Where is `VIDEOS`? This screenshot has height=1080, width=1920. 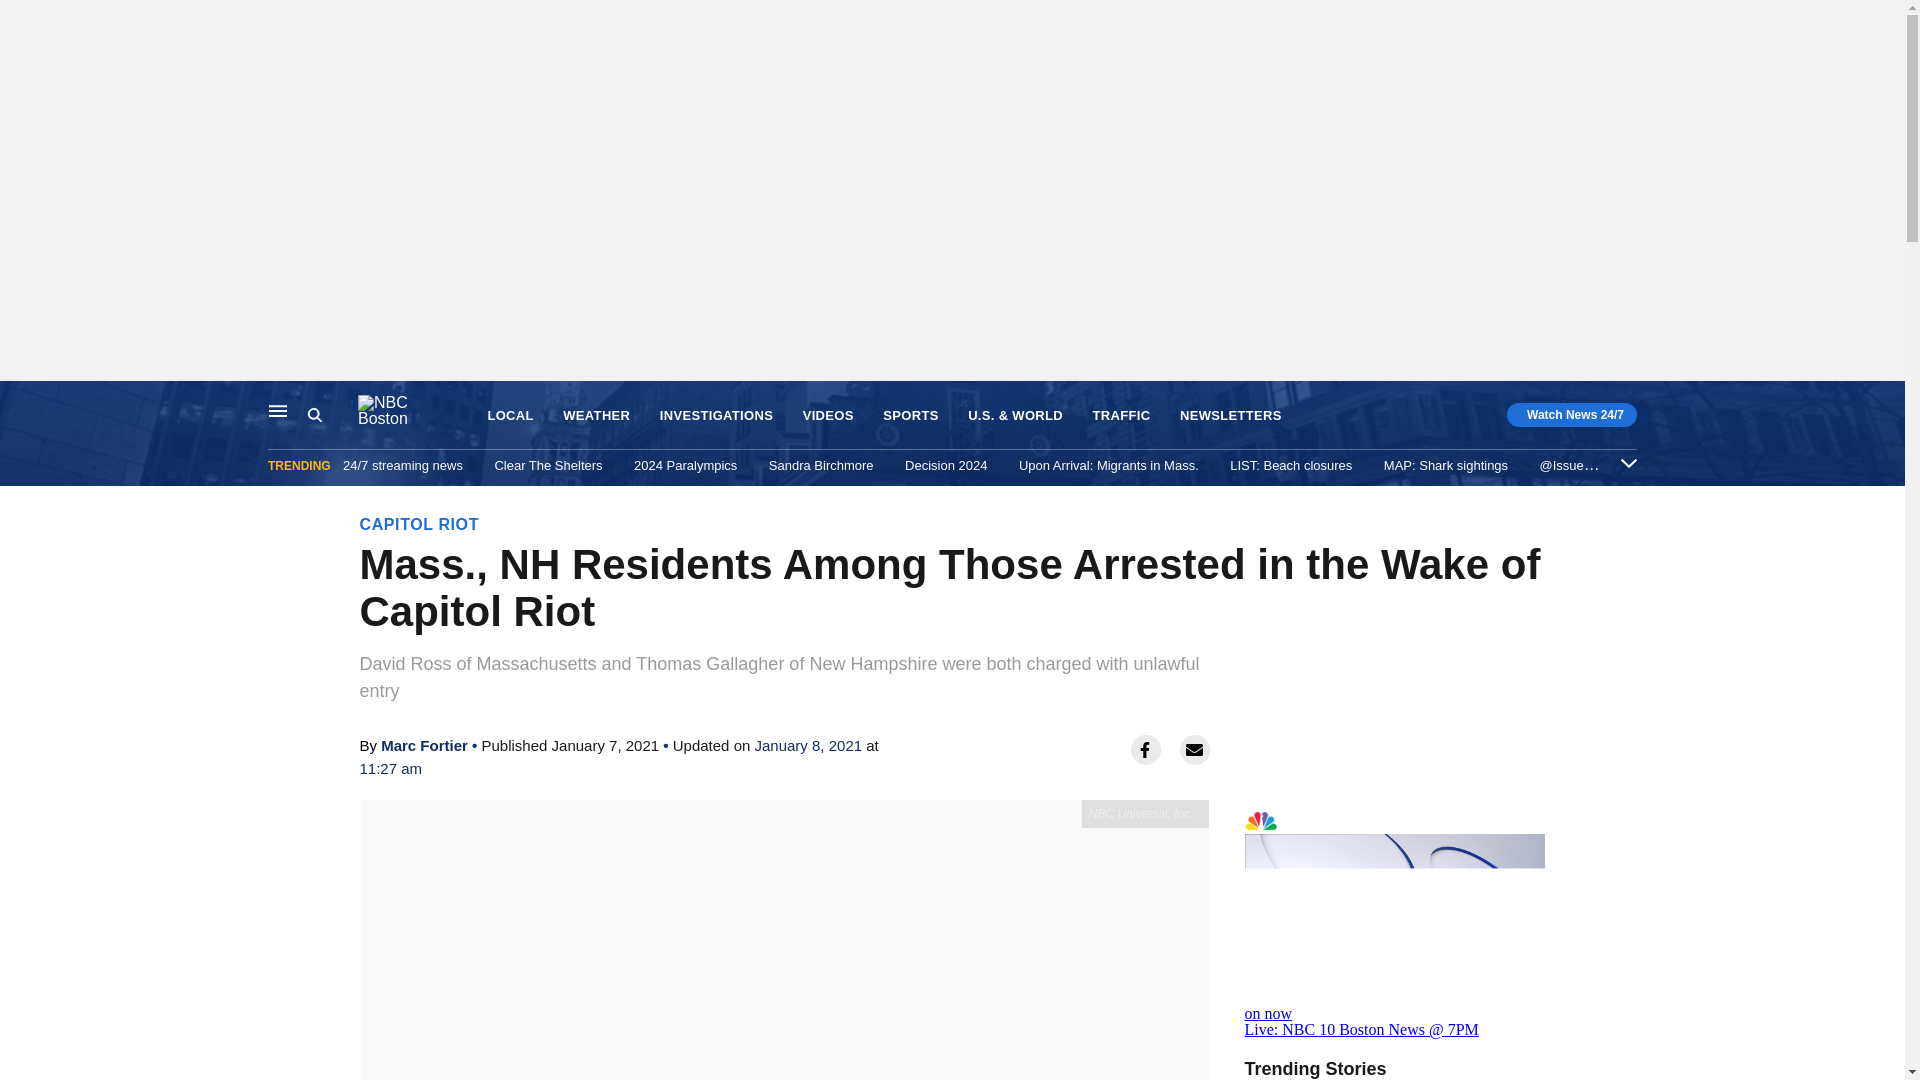
VIDEOS is located at coordinates (828, 416).